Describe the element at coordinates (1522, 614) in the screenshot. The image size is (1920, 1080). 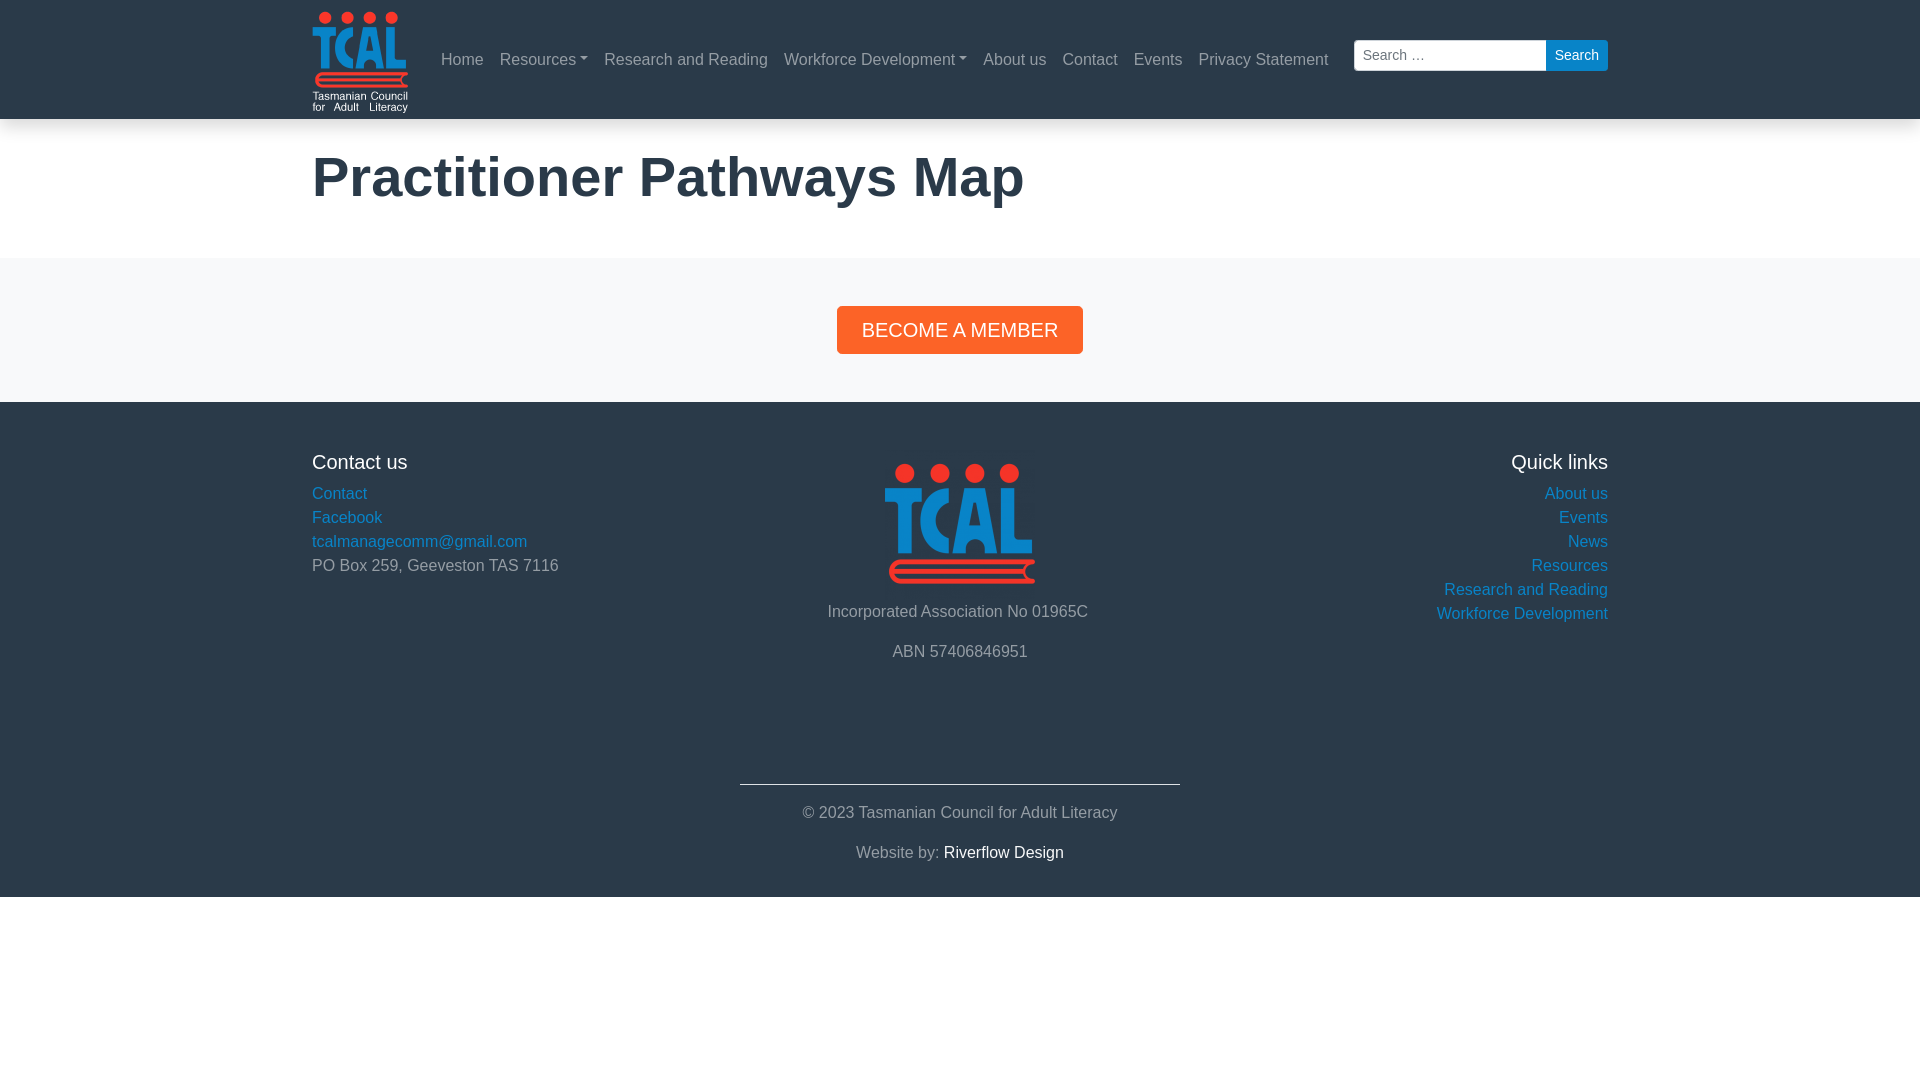
I see `Workforce Development` at that location.